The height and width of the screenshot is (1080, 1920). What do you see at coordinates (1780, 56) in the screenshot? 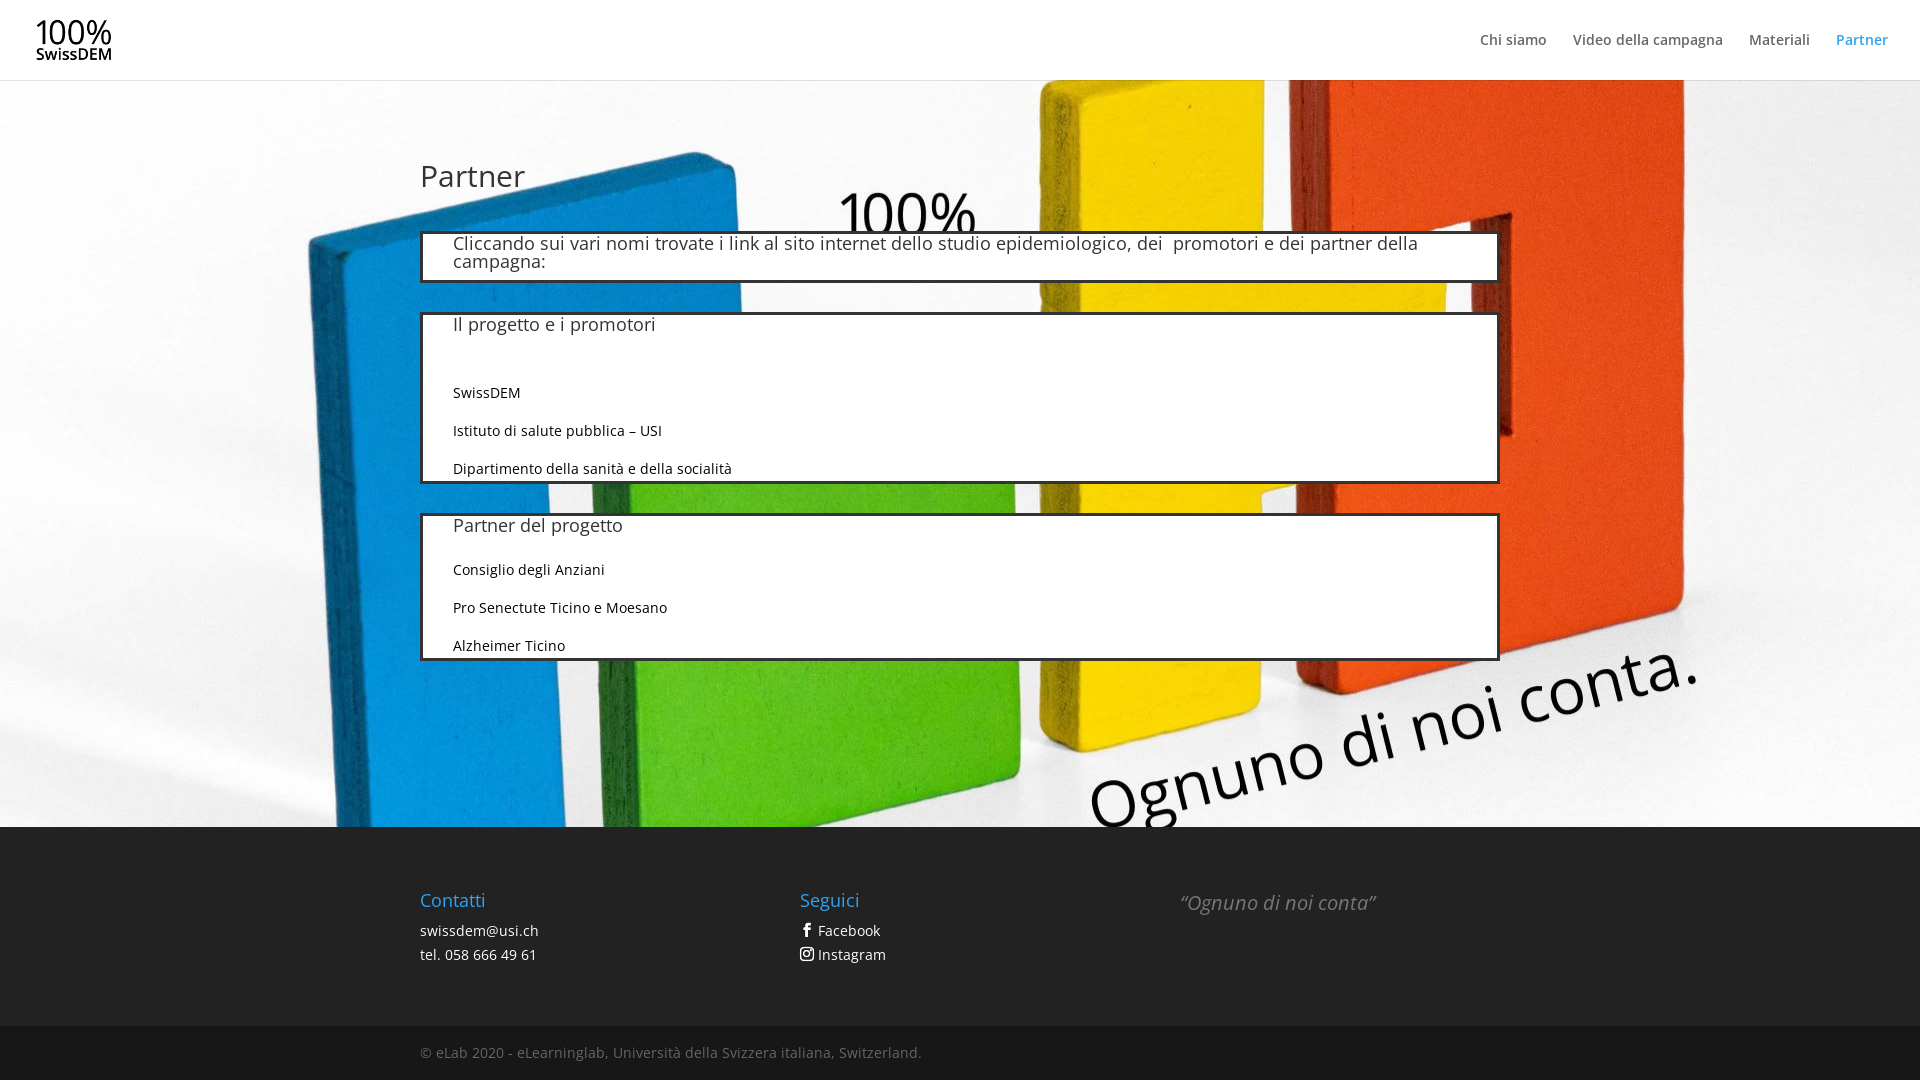
I see `Materiali` at bounding box center [1780, 56].